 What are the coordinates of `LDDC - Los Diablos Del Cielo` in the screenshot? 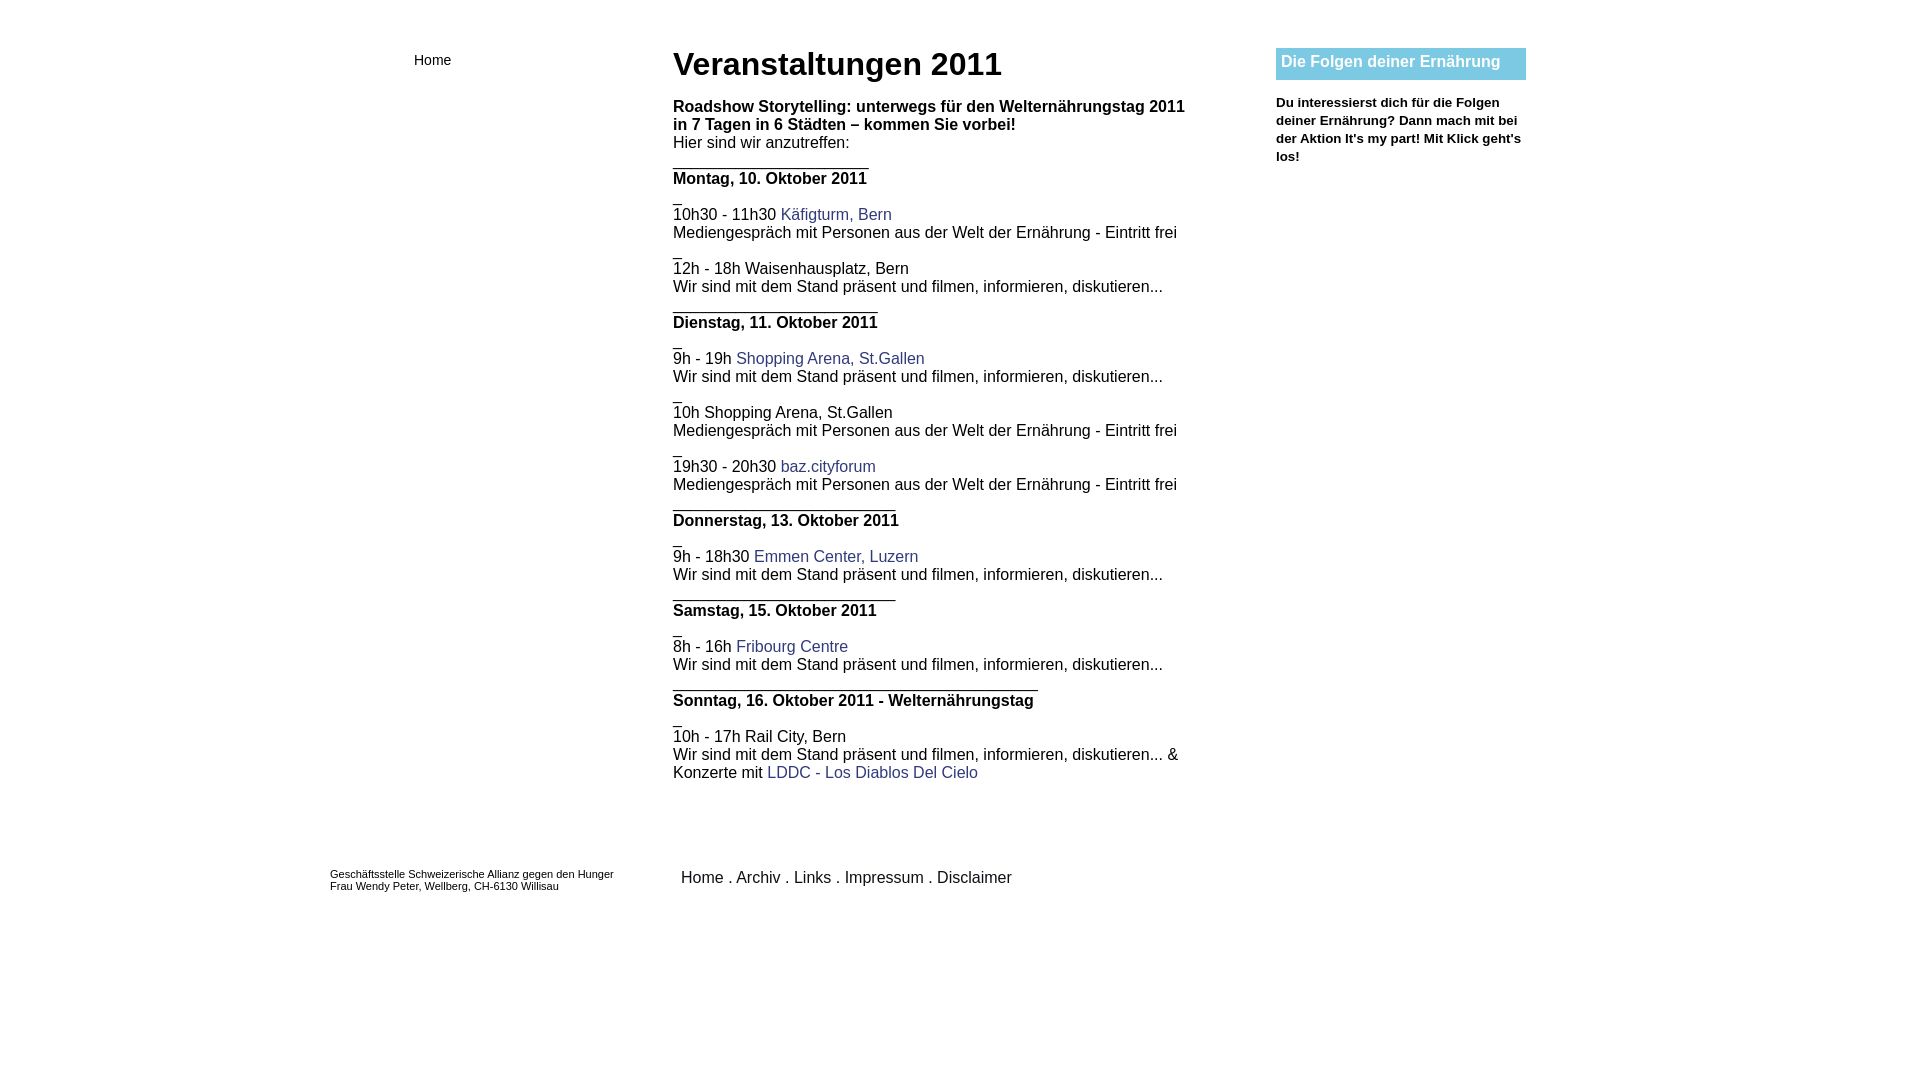 It's located at (872, 772).